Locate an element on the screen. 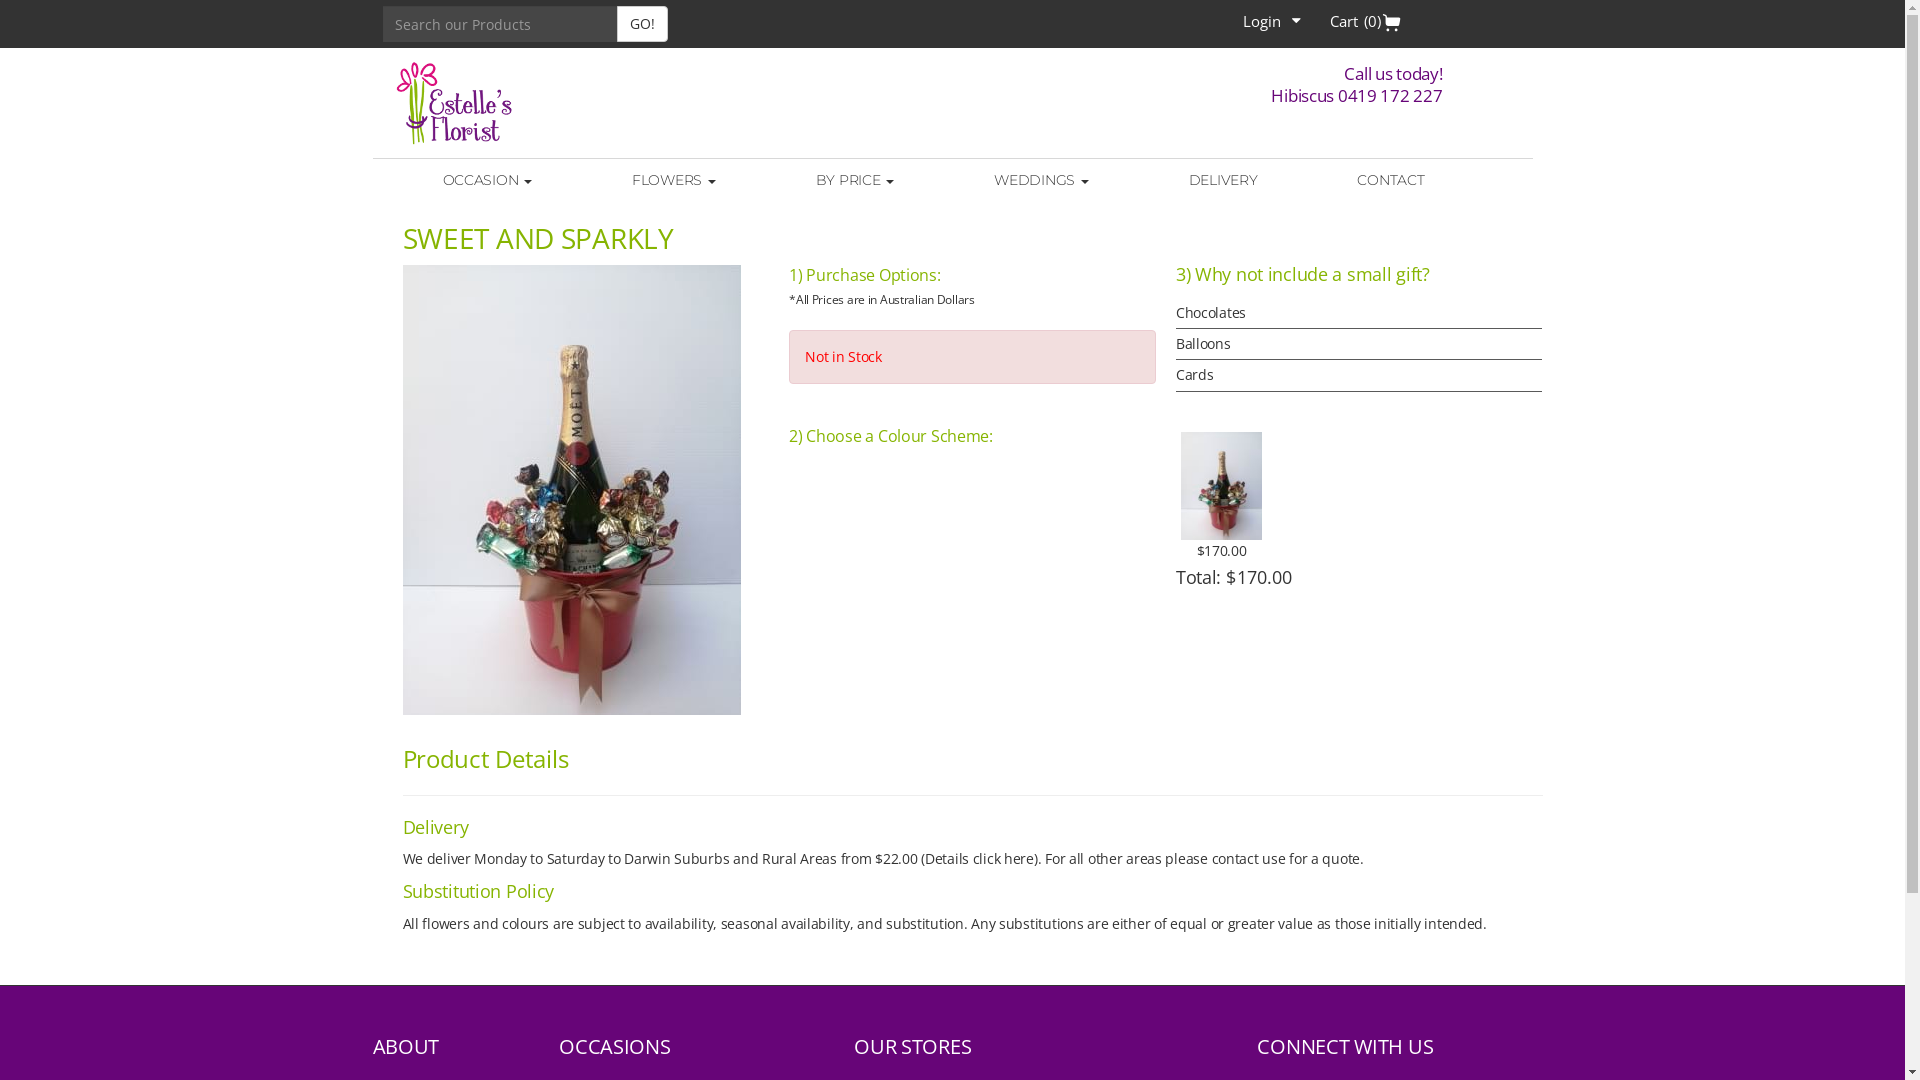  CONTACT is located at coordinates (1390, 180).